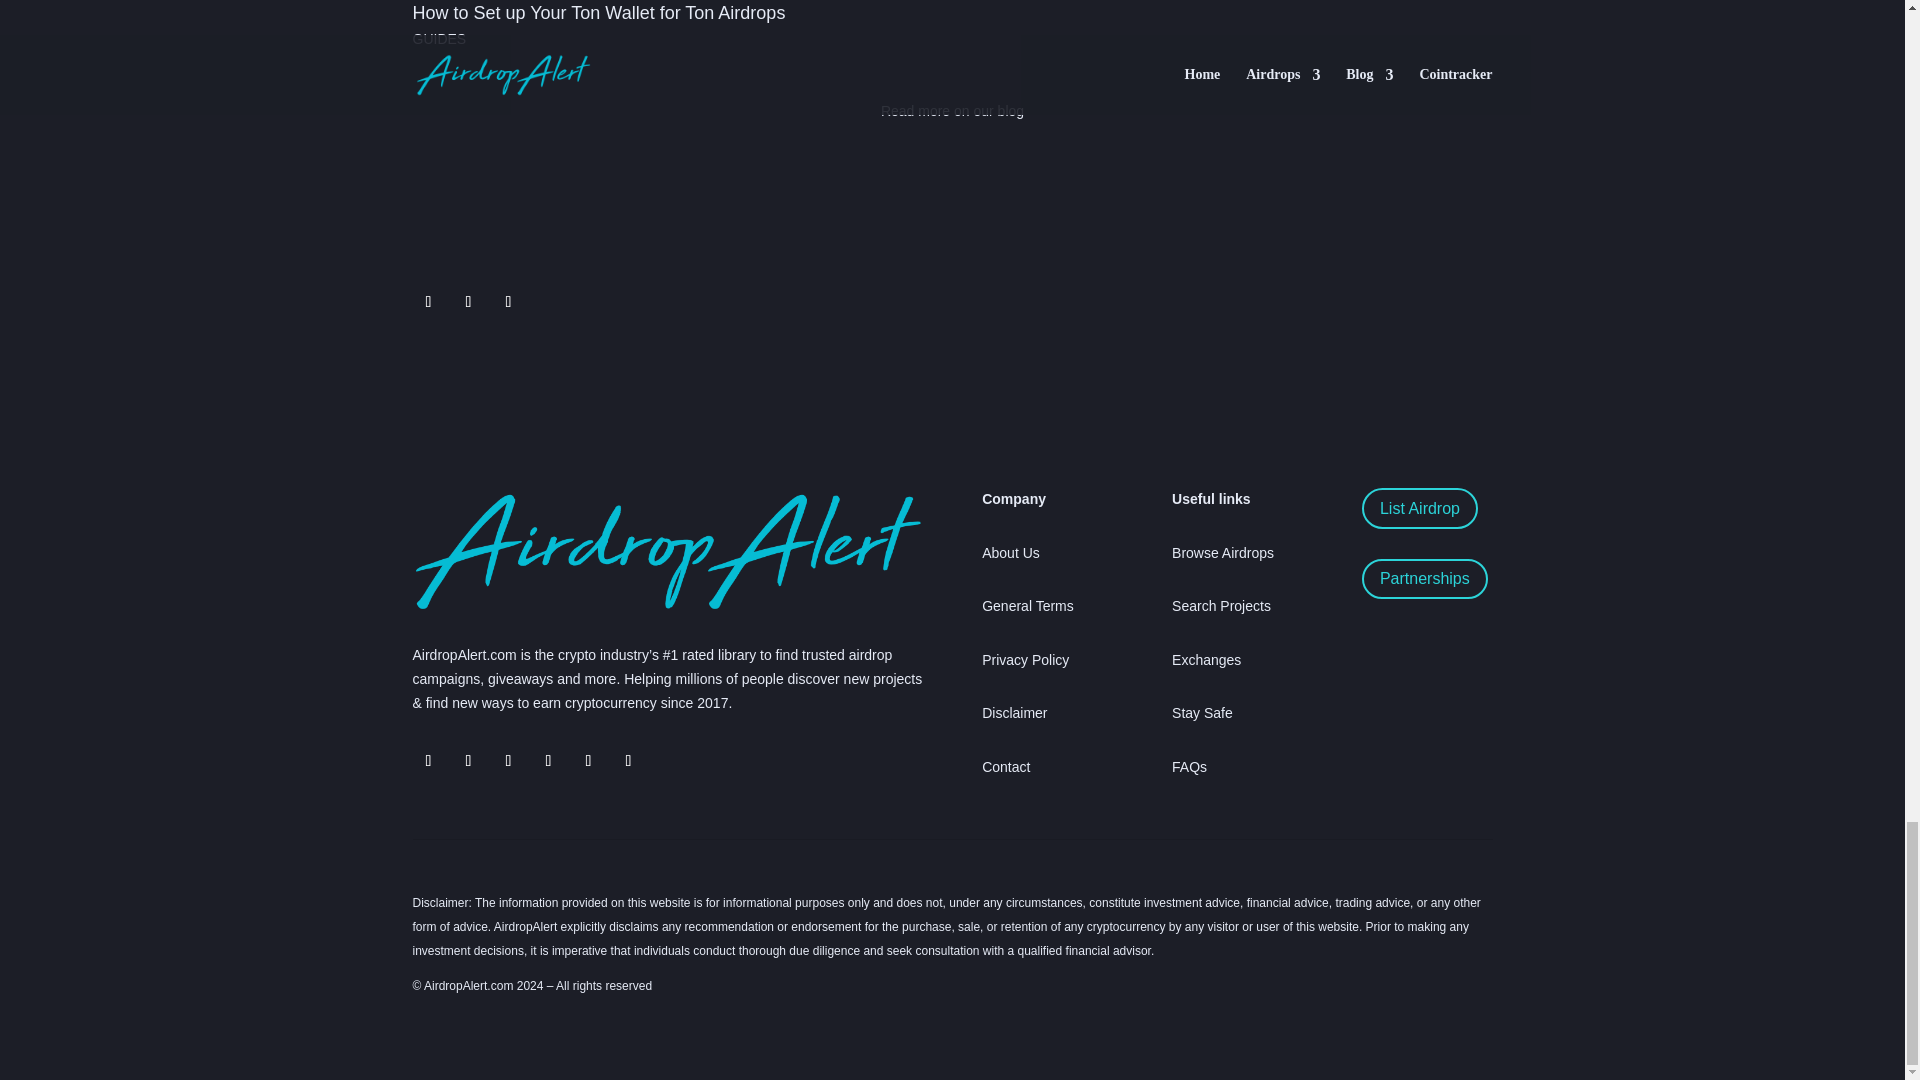  Describe the element at coordinates (588, 760) in the screenshot. I see `Follow on Youtube` at that location.